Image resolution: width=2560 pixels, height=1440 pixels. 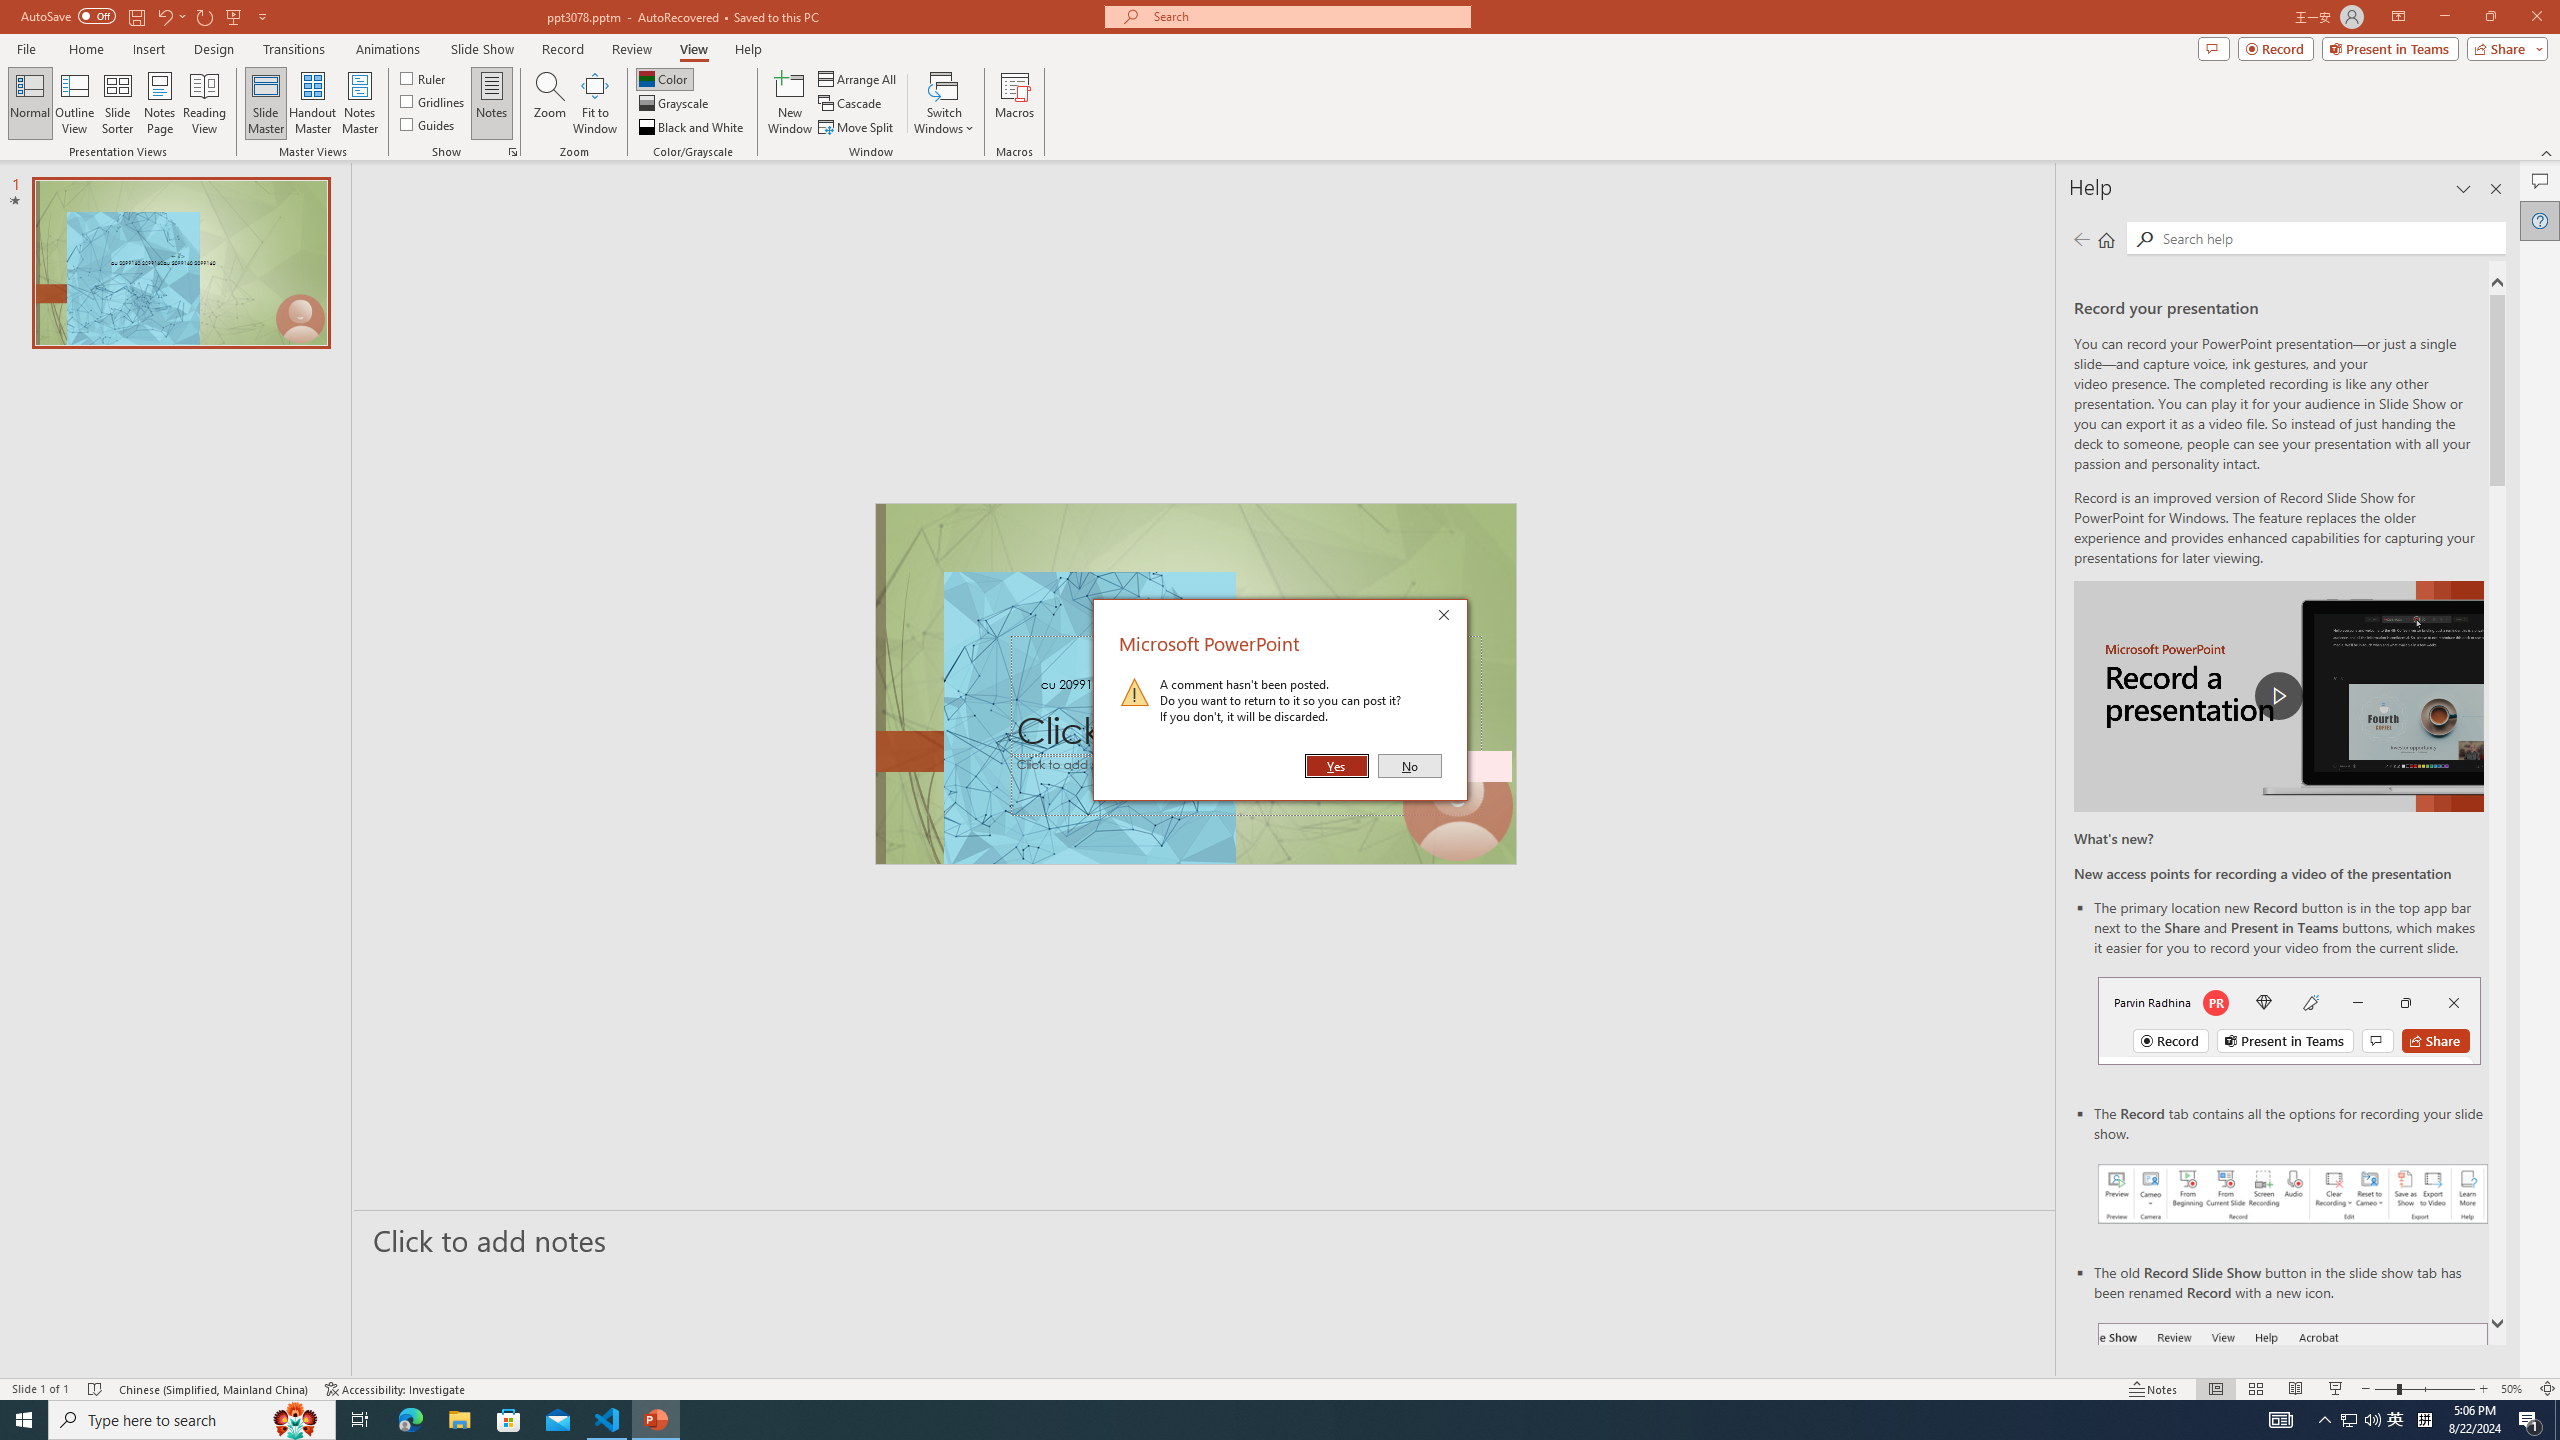 What do you see at coordinates (360, 1420) in the screenshot?
I see `Slide` at bounding box center [360, 1420].